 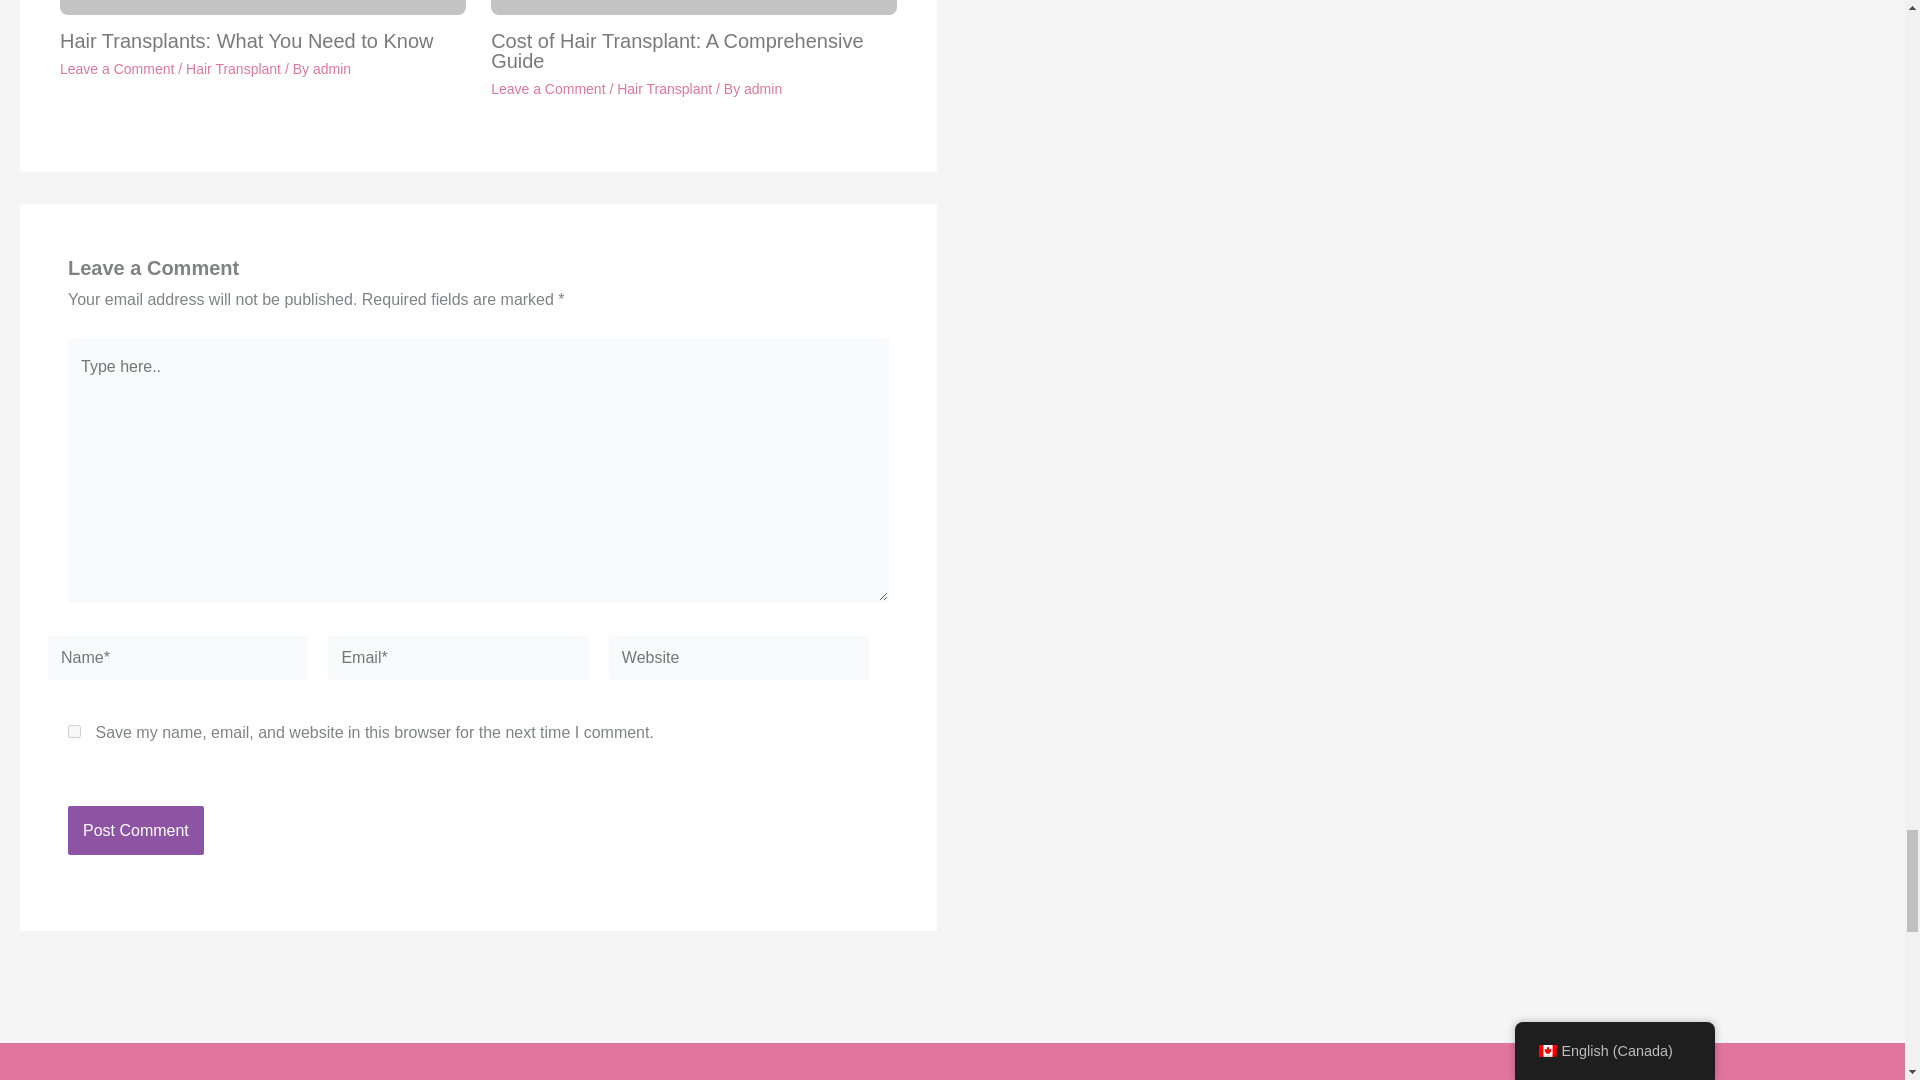 What do you see at coordinates (233, 68) in the screenshot?
I see `Hair Transplant` at bounding box center [233, 68].